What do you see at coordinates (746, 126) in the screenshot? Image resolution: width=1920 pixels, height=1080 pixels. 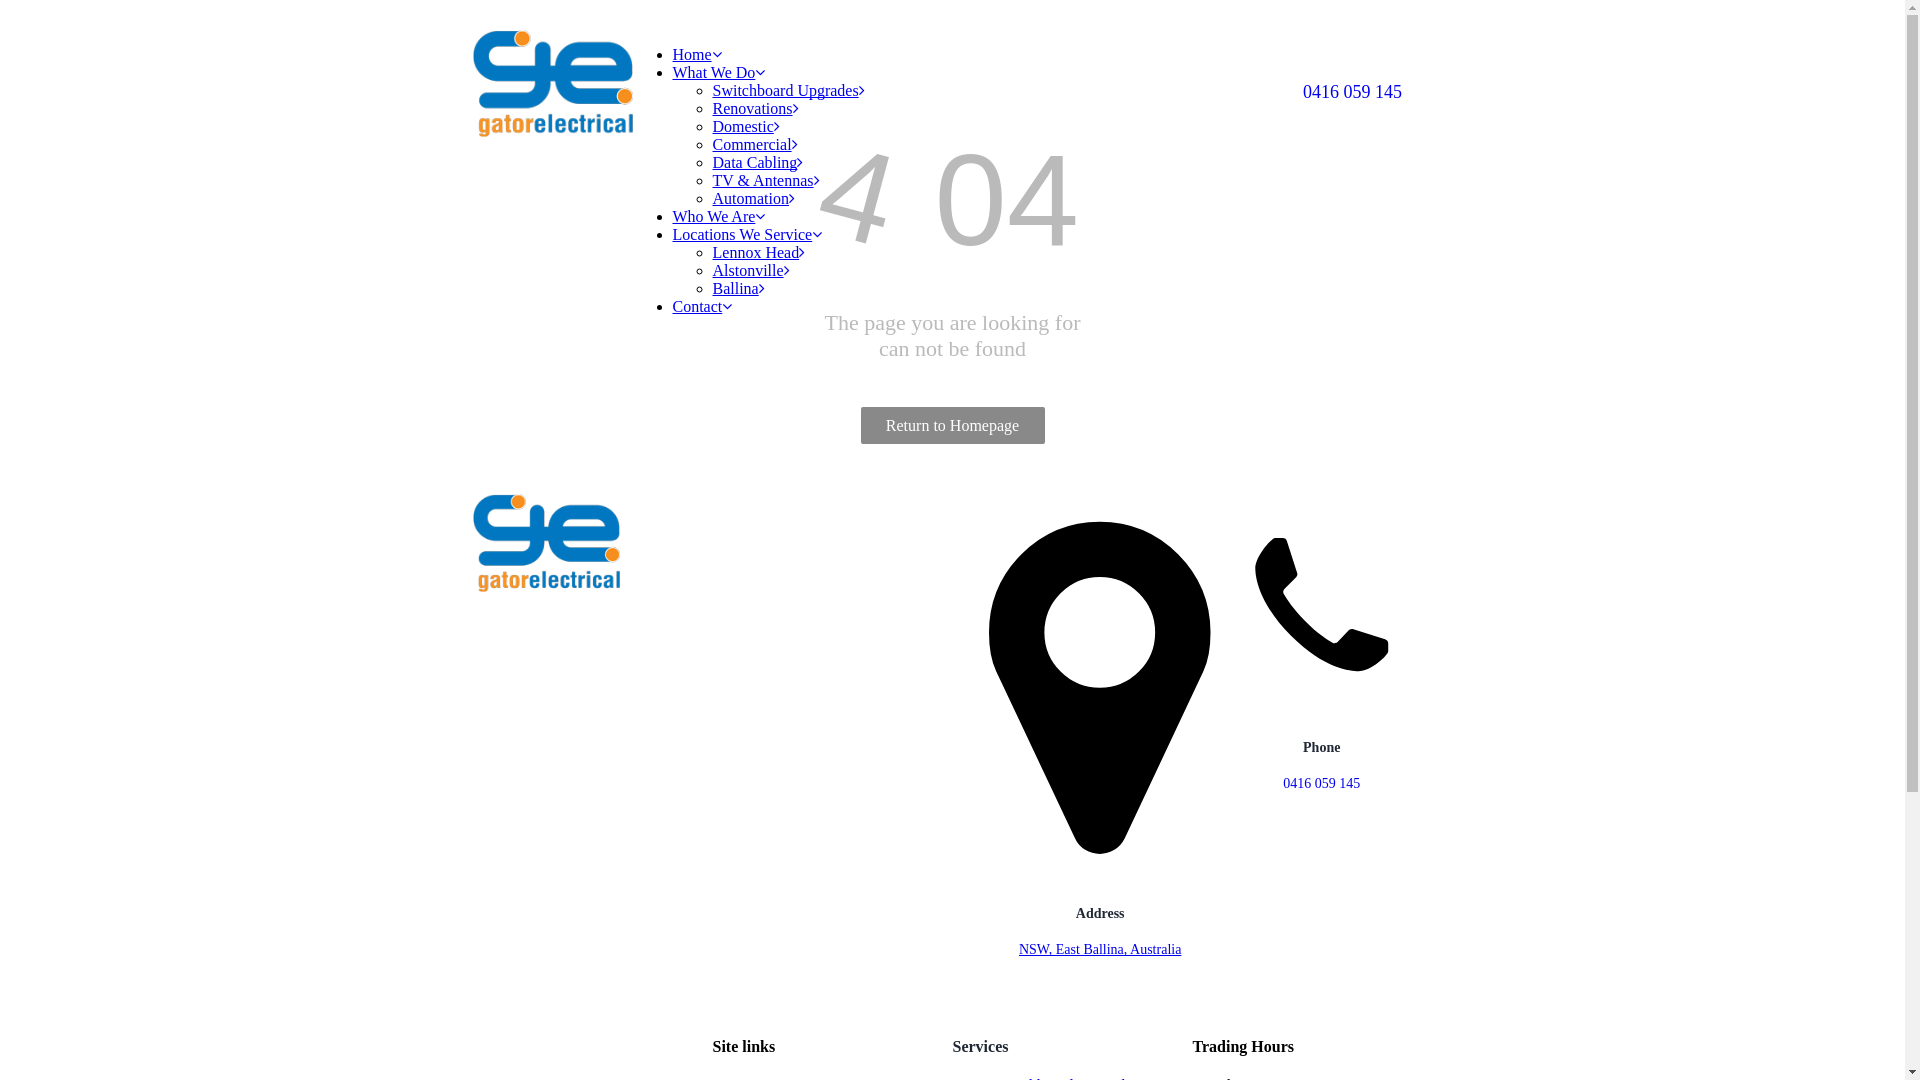 I see `Domestic` at bounding box center [746, 126].